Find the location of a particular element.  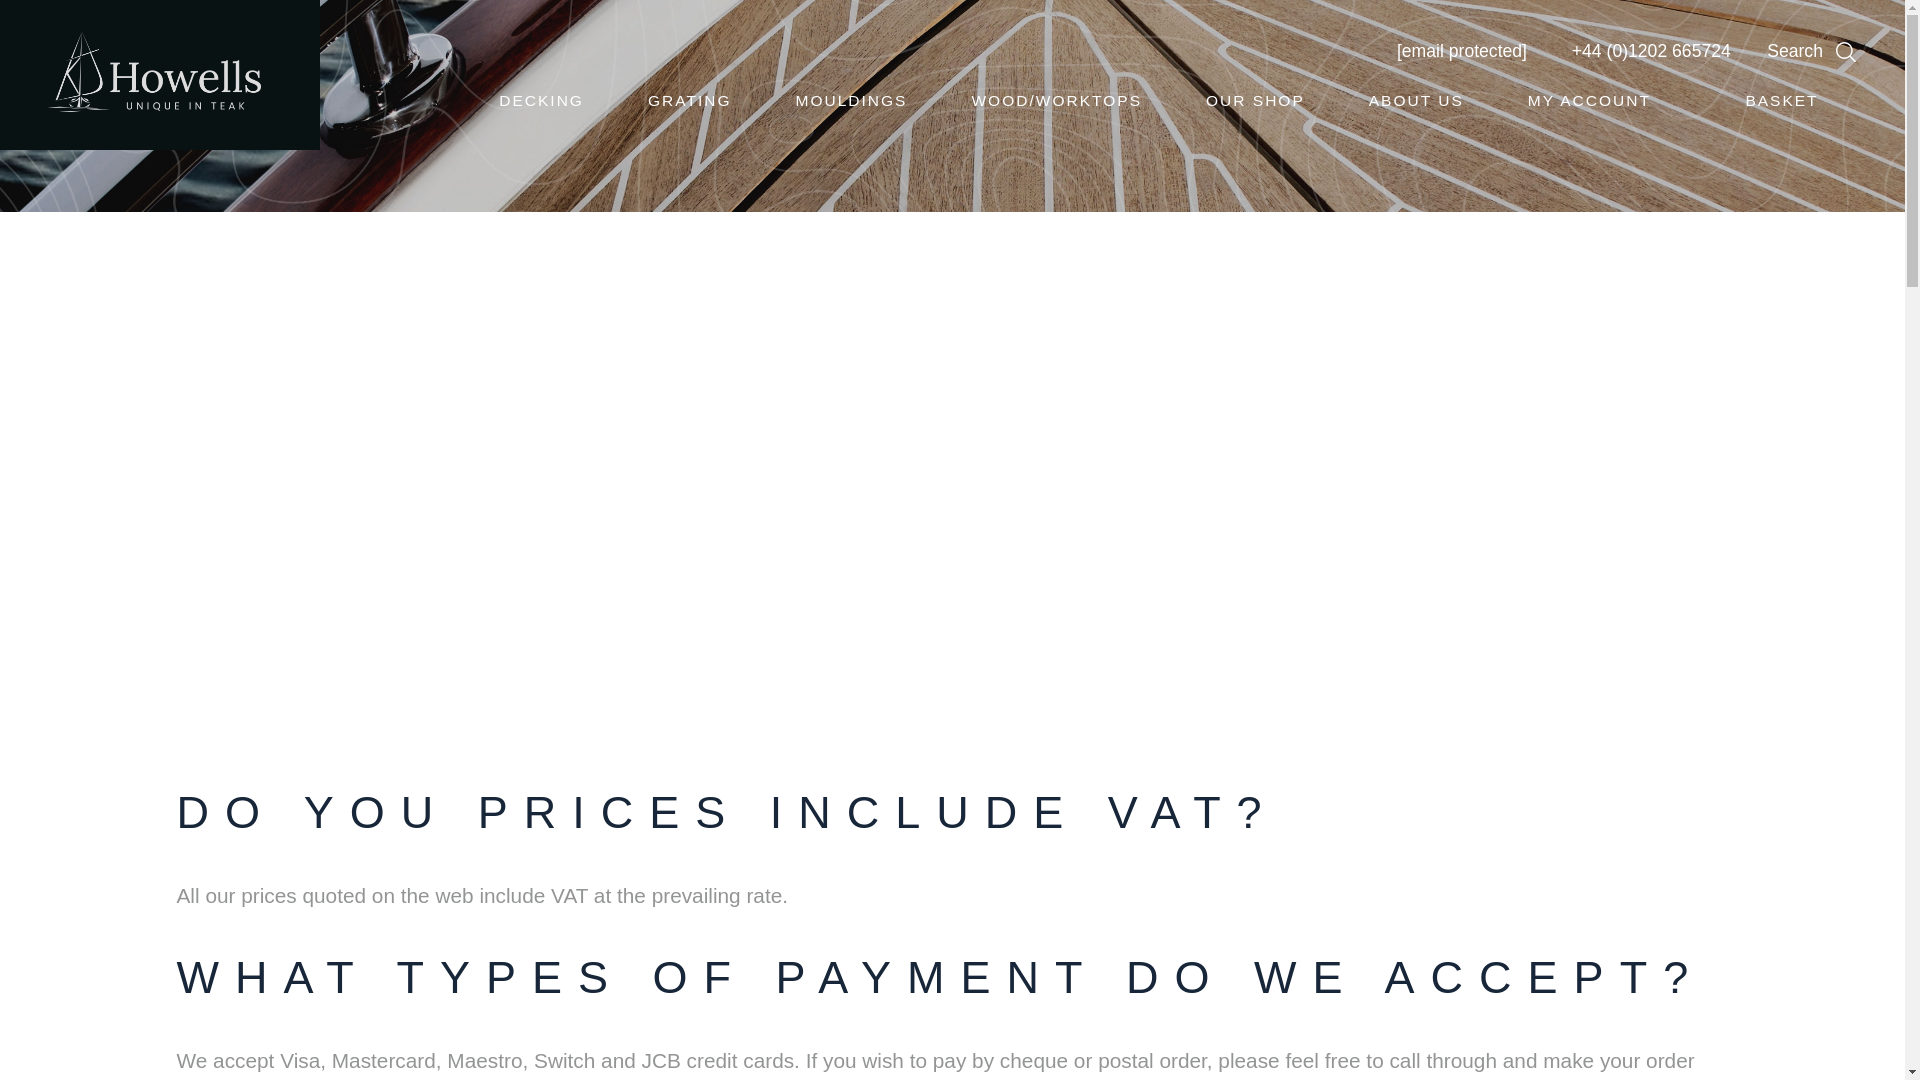

OUR SHOP is located at coordinates (1254, 100).